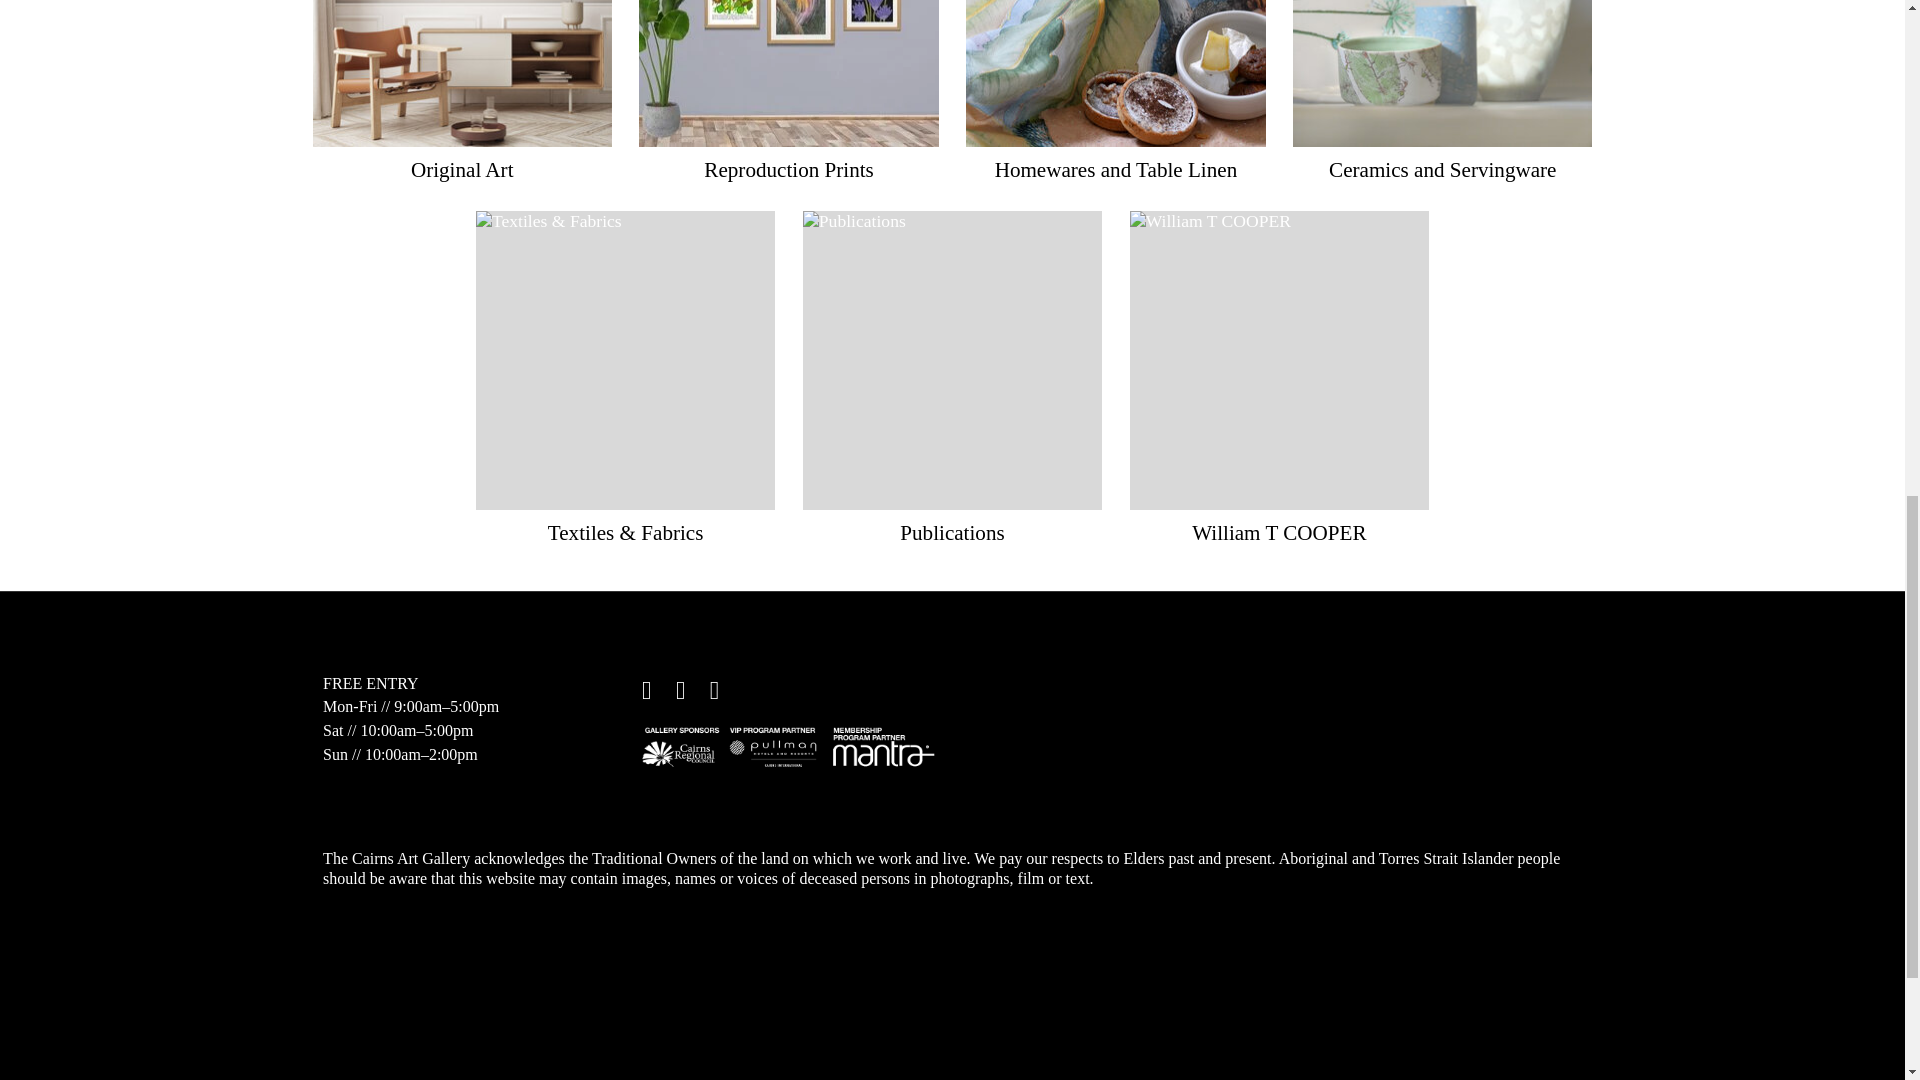 The width and height of the screenshot is (1920, 1080). I want to click on Homewares and Table Linen, so click(1116, 170).